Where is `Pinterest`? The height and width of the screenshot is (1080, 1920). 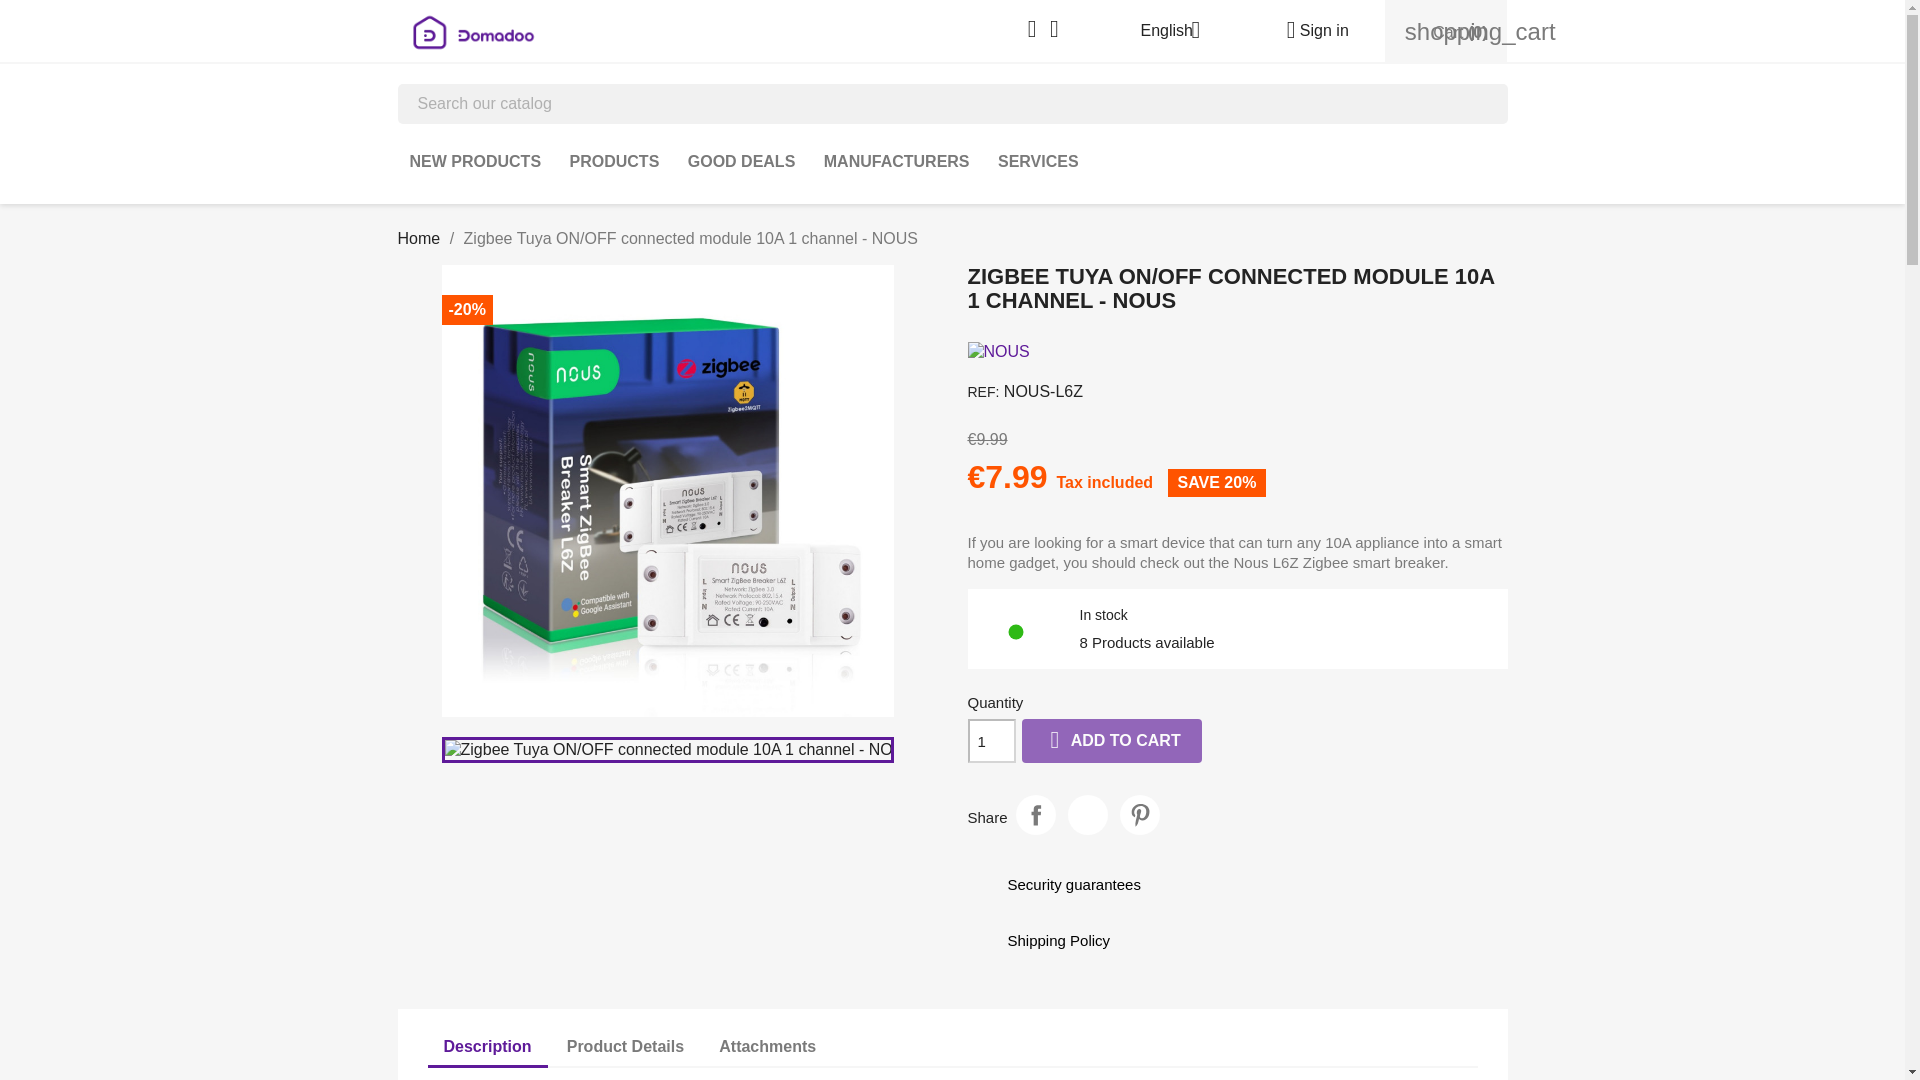 Pinterest is located at coordinates (1139, 814).